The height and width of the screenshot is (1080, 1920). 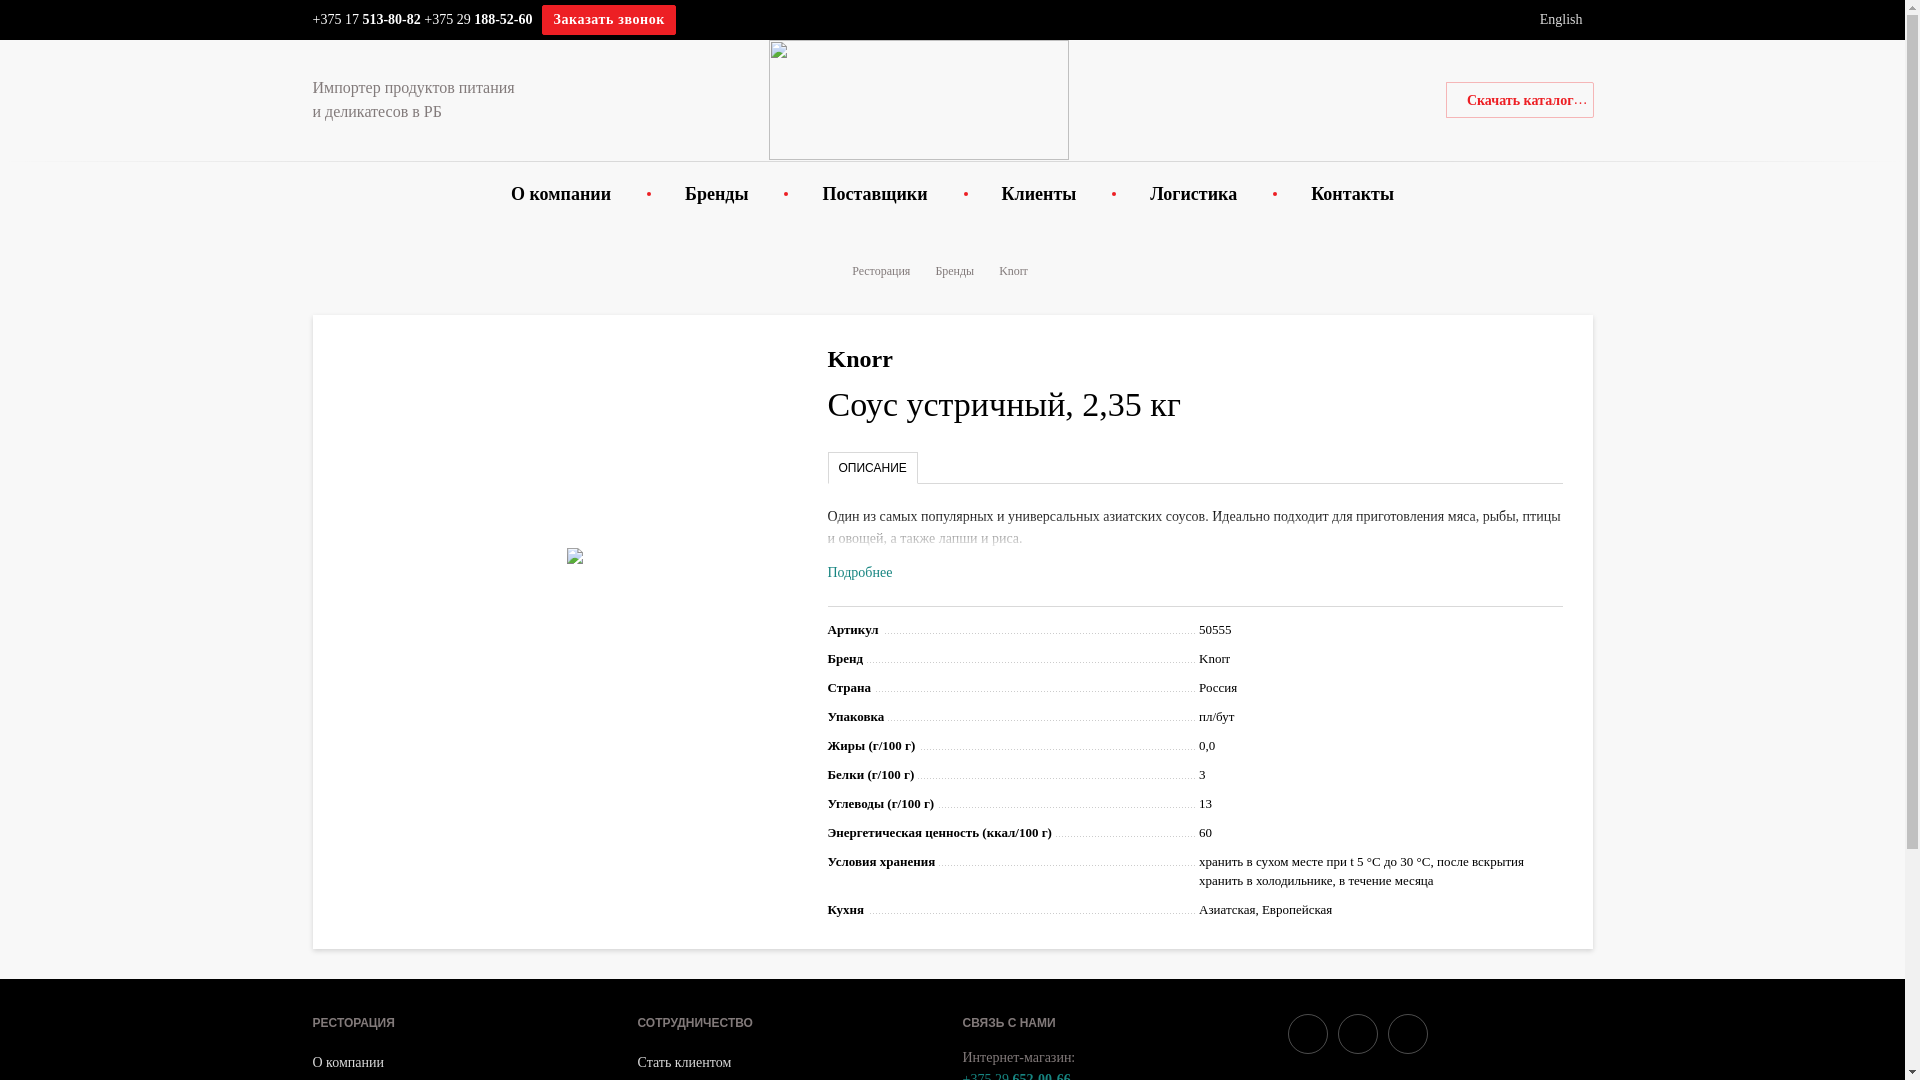 I want to click on +375 17 513-80, so click(x=357, y=20).